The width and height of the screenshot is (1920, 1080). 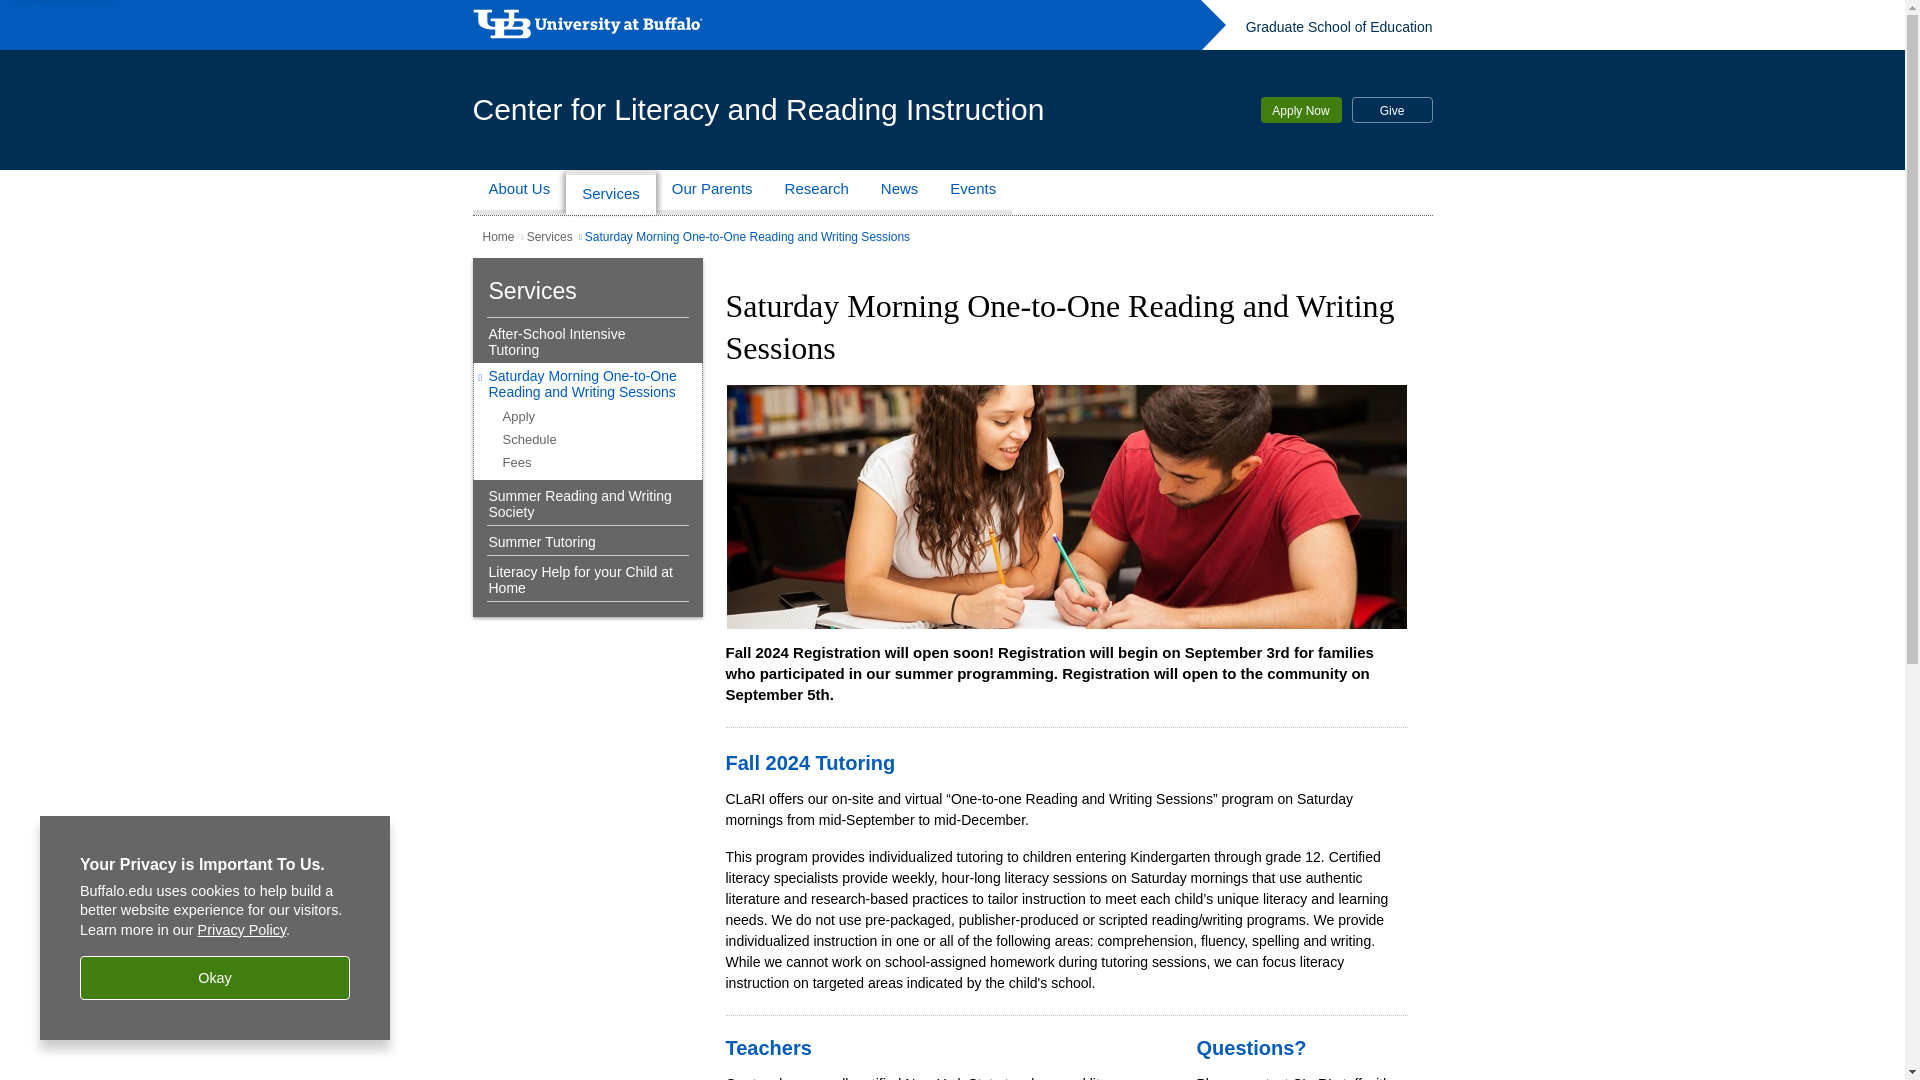 I want to click on Center for Literacy and Reading Instruction, so click(x=758, y=108).